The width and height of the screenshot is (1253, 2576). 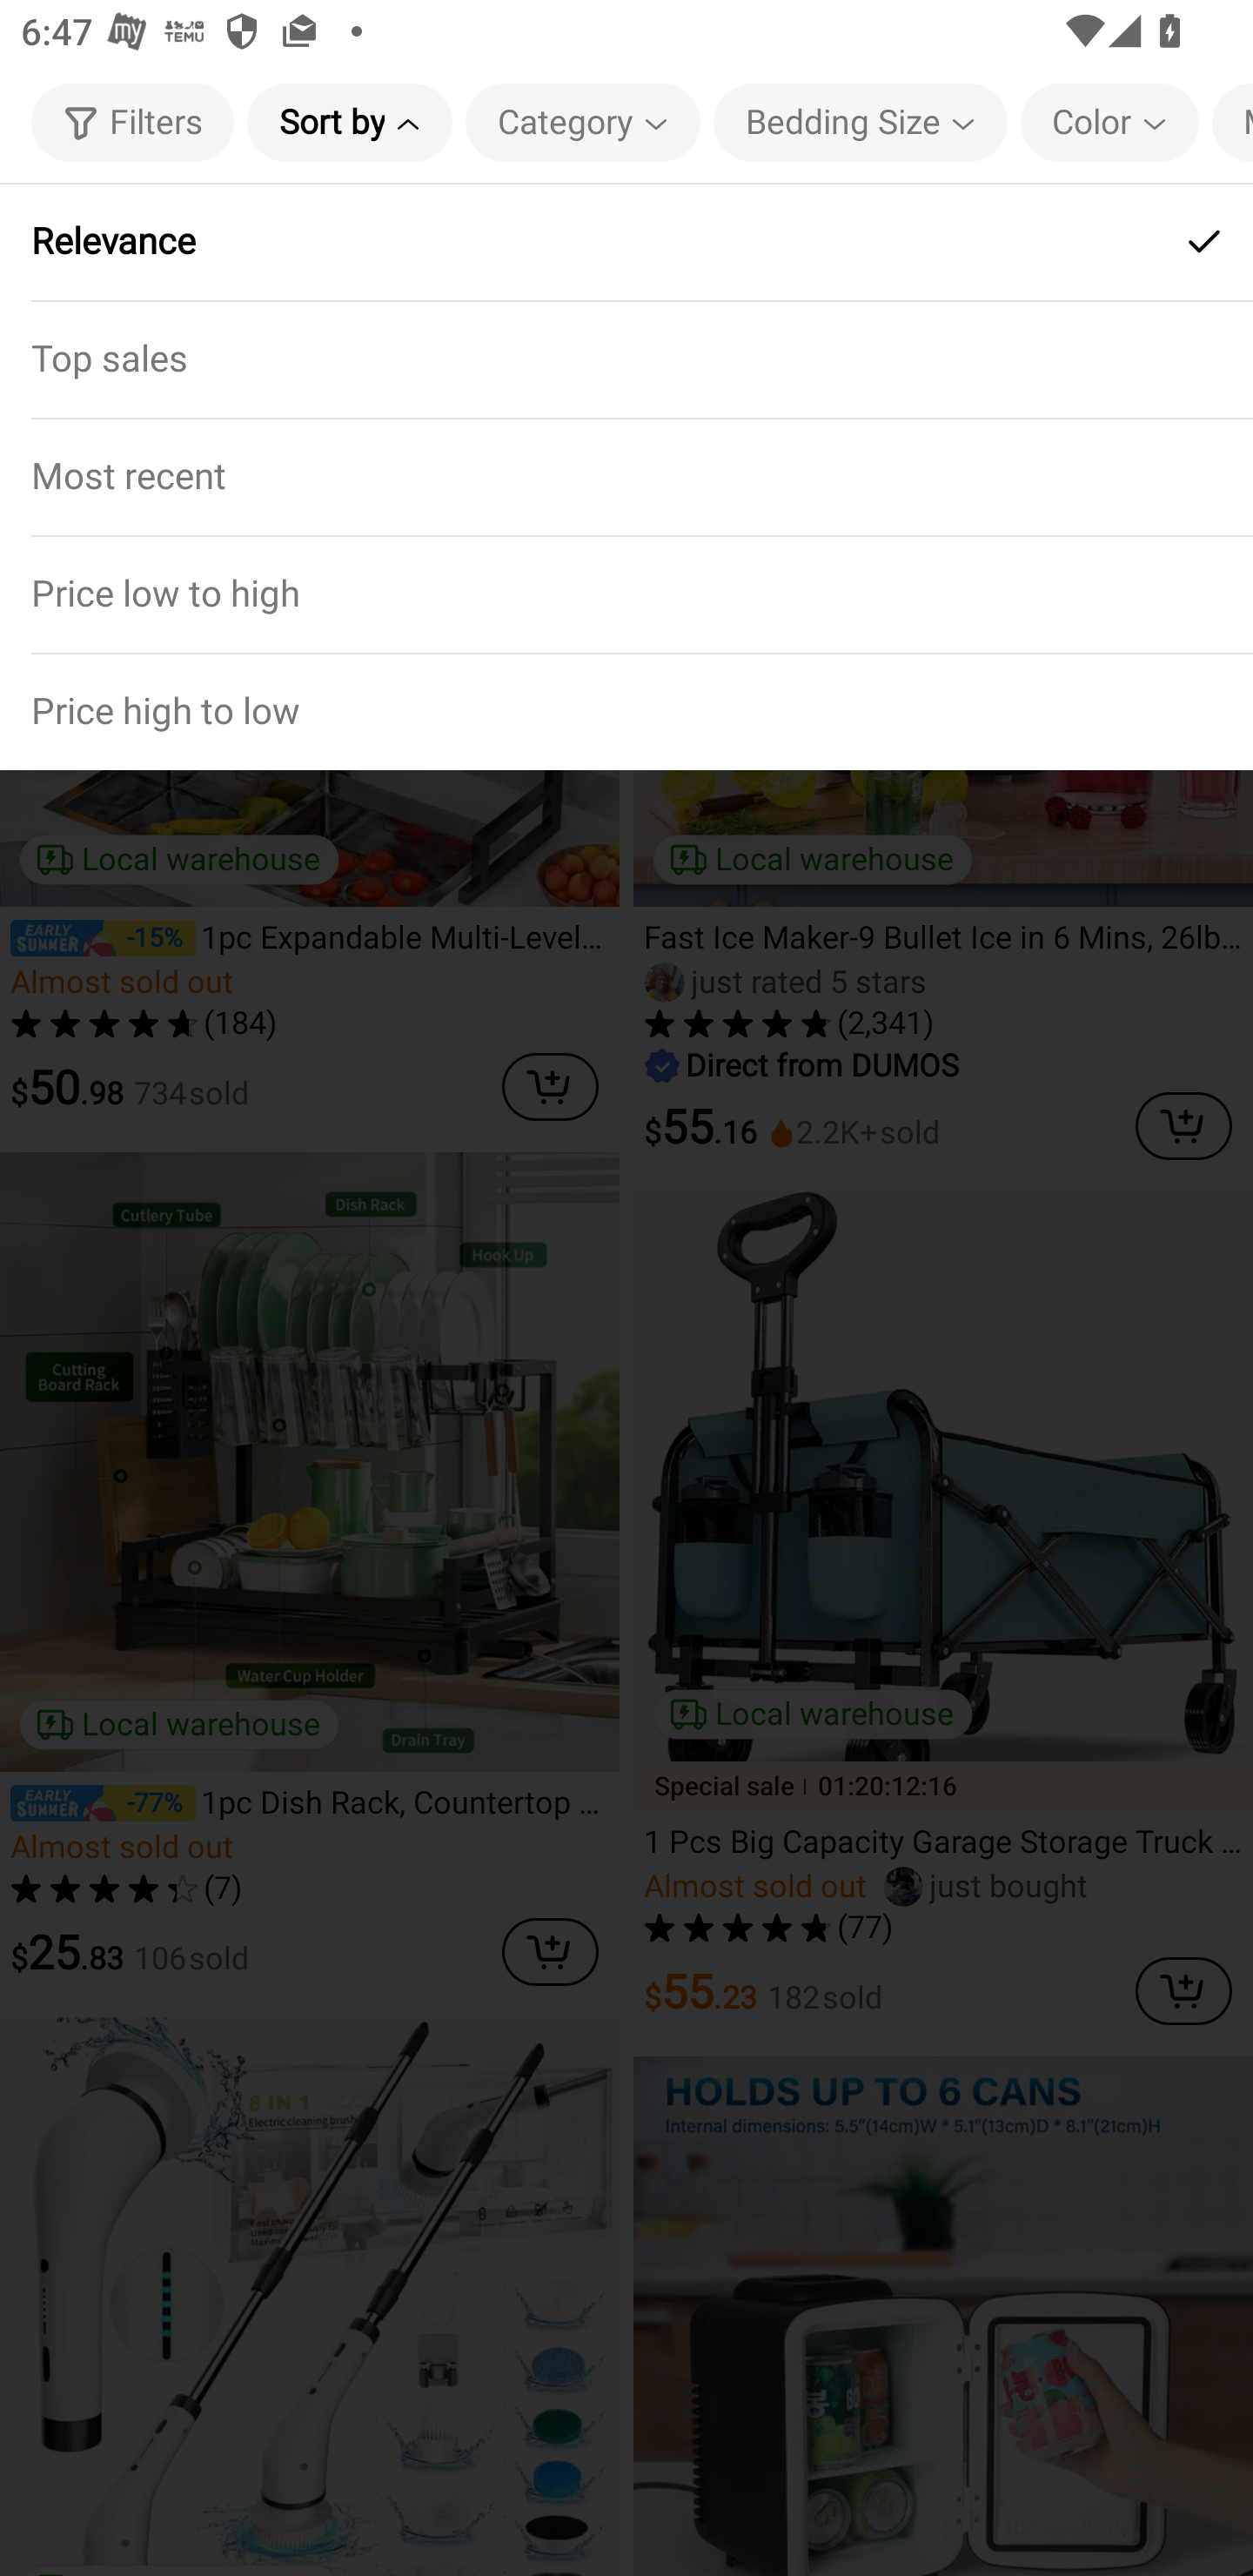 What do you see at coordinates (349, 122) in the screenshot?
I see `Sort by` at bounding box center [349, 122].